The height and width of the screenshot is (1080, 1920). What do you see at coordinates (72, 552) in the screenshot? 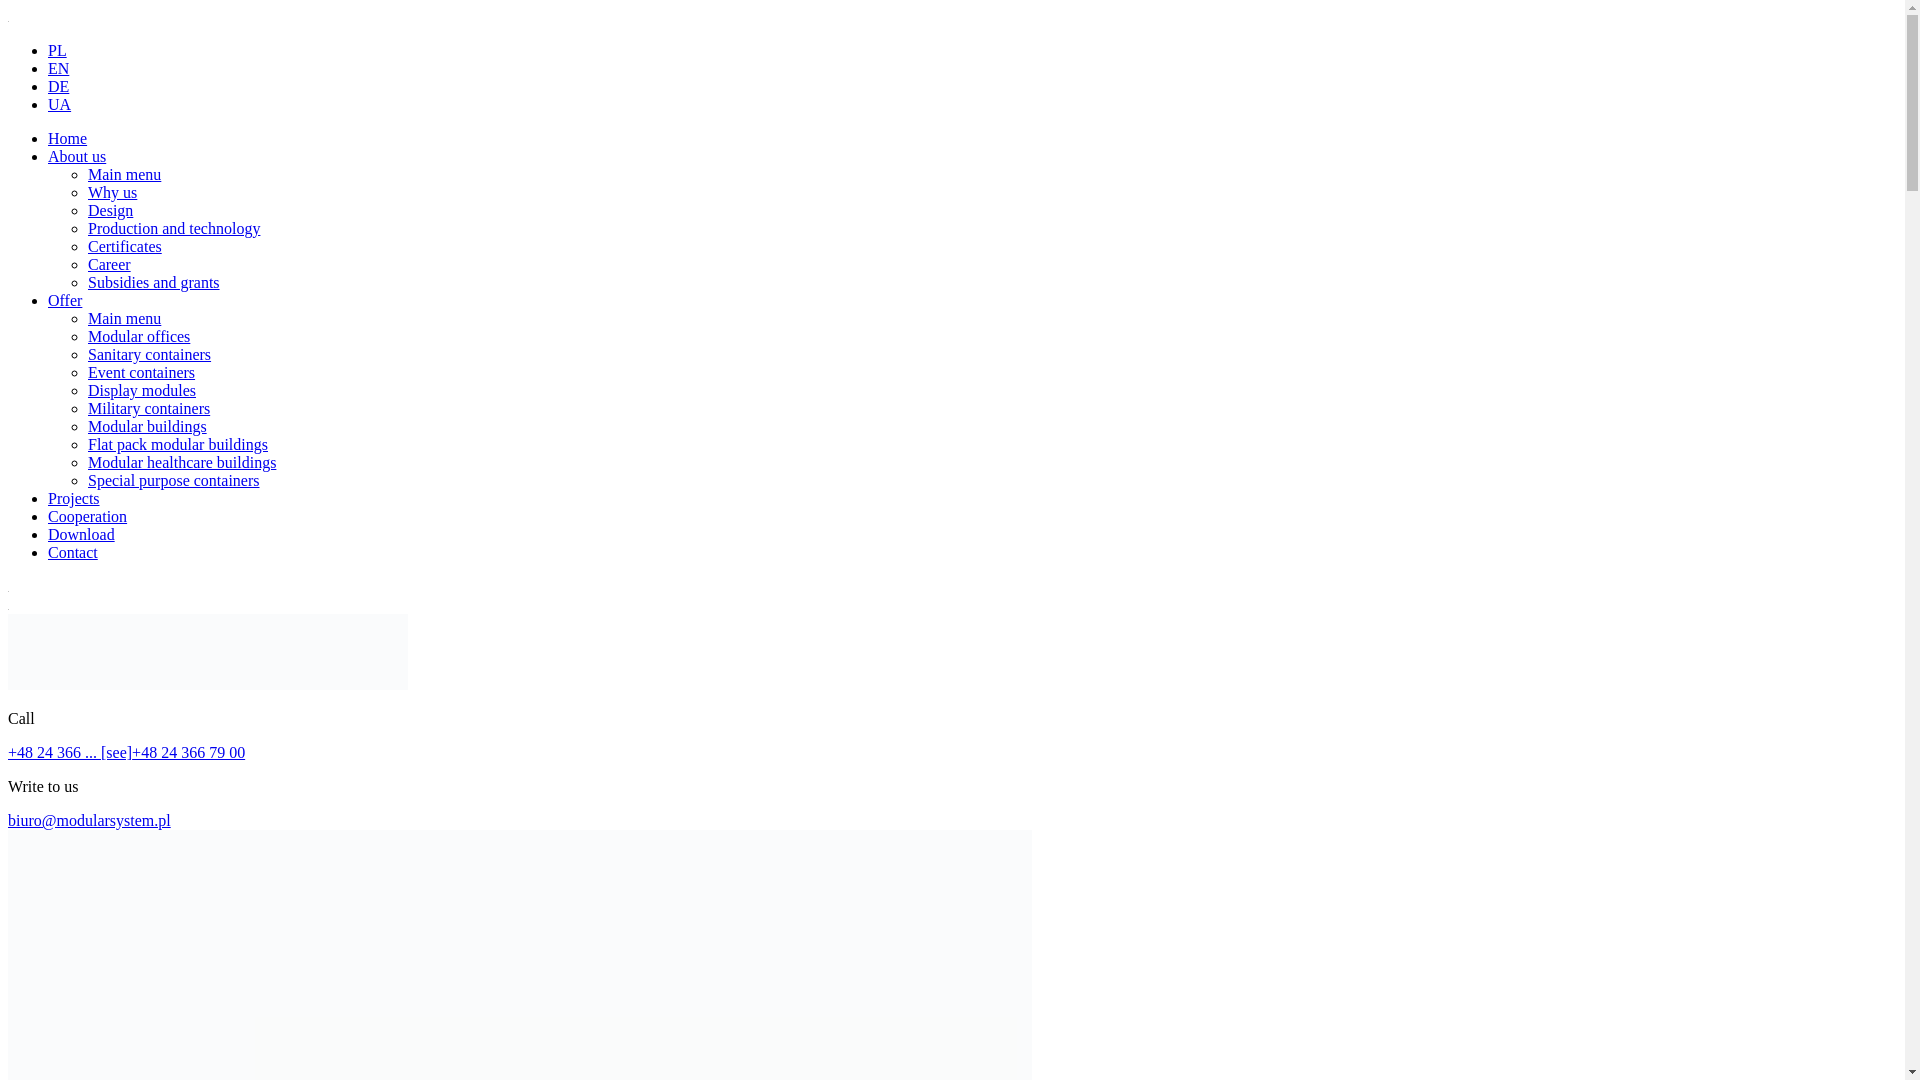
I see `Contact` at bounding box center [72, 552].